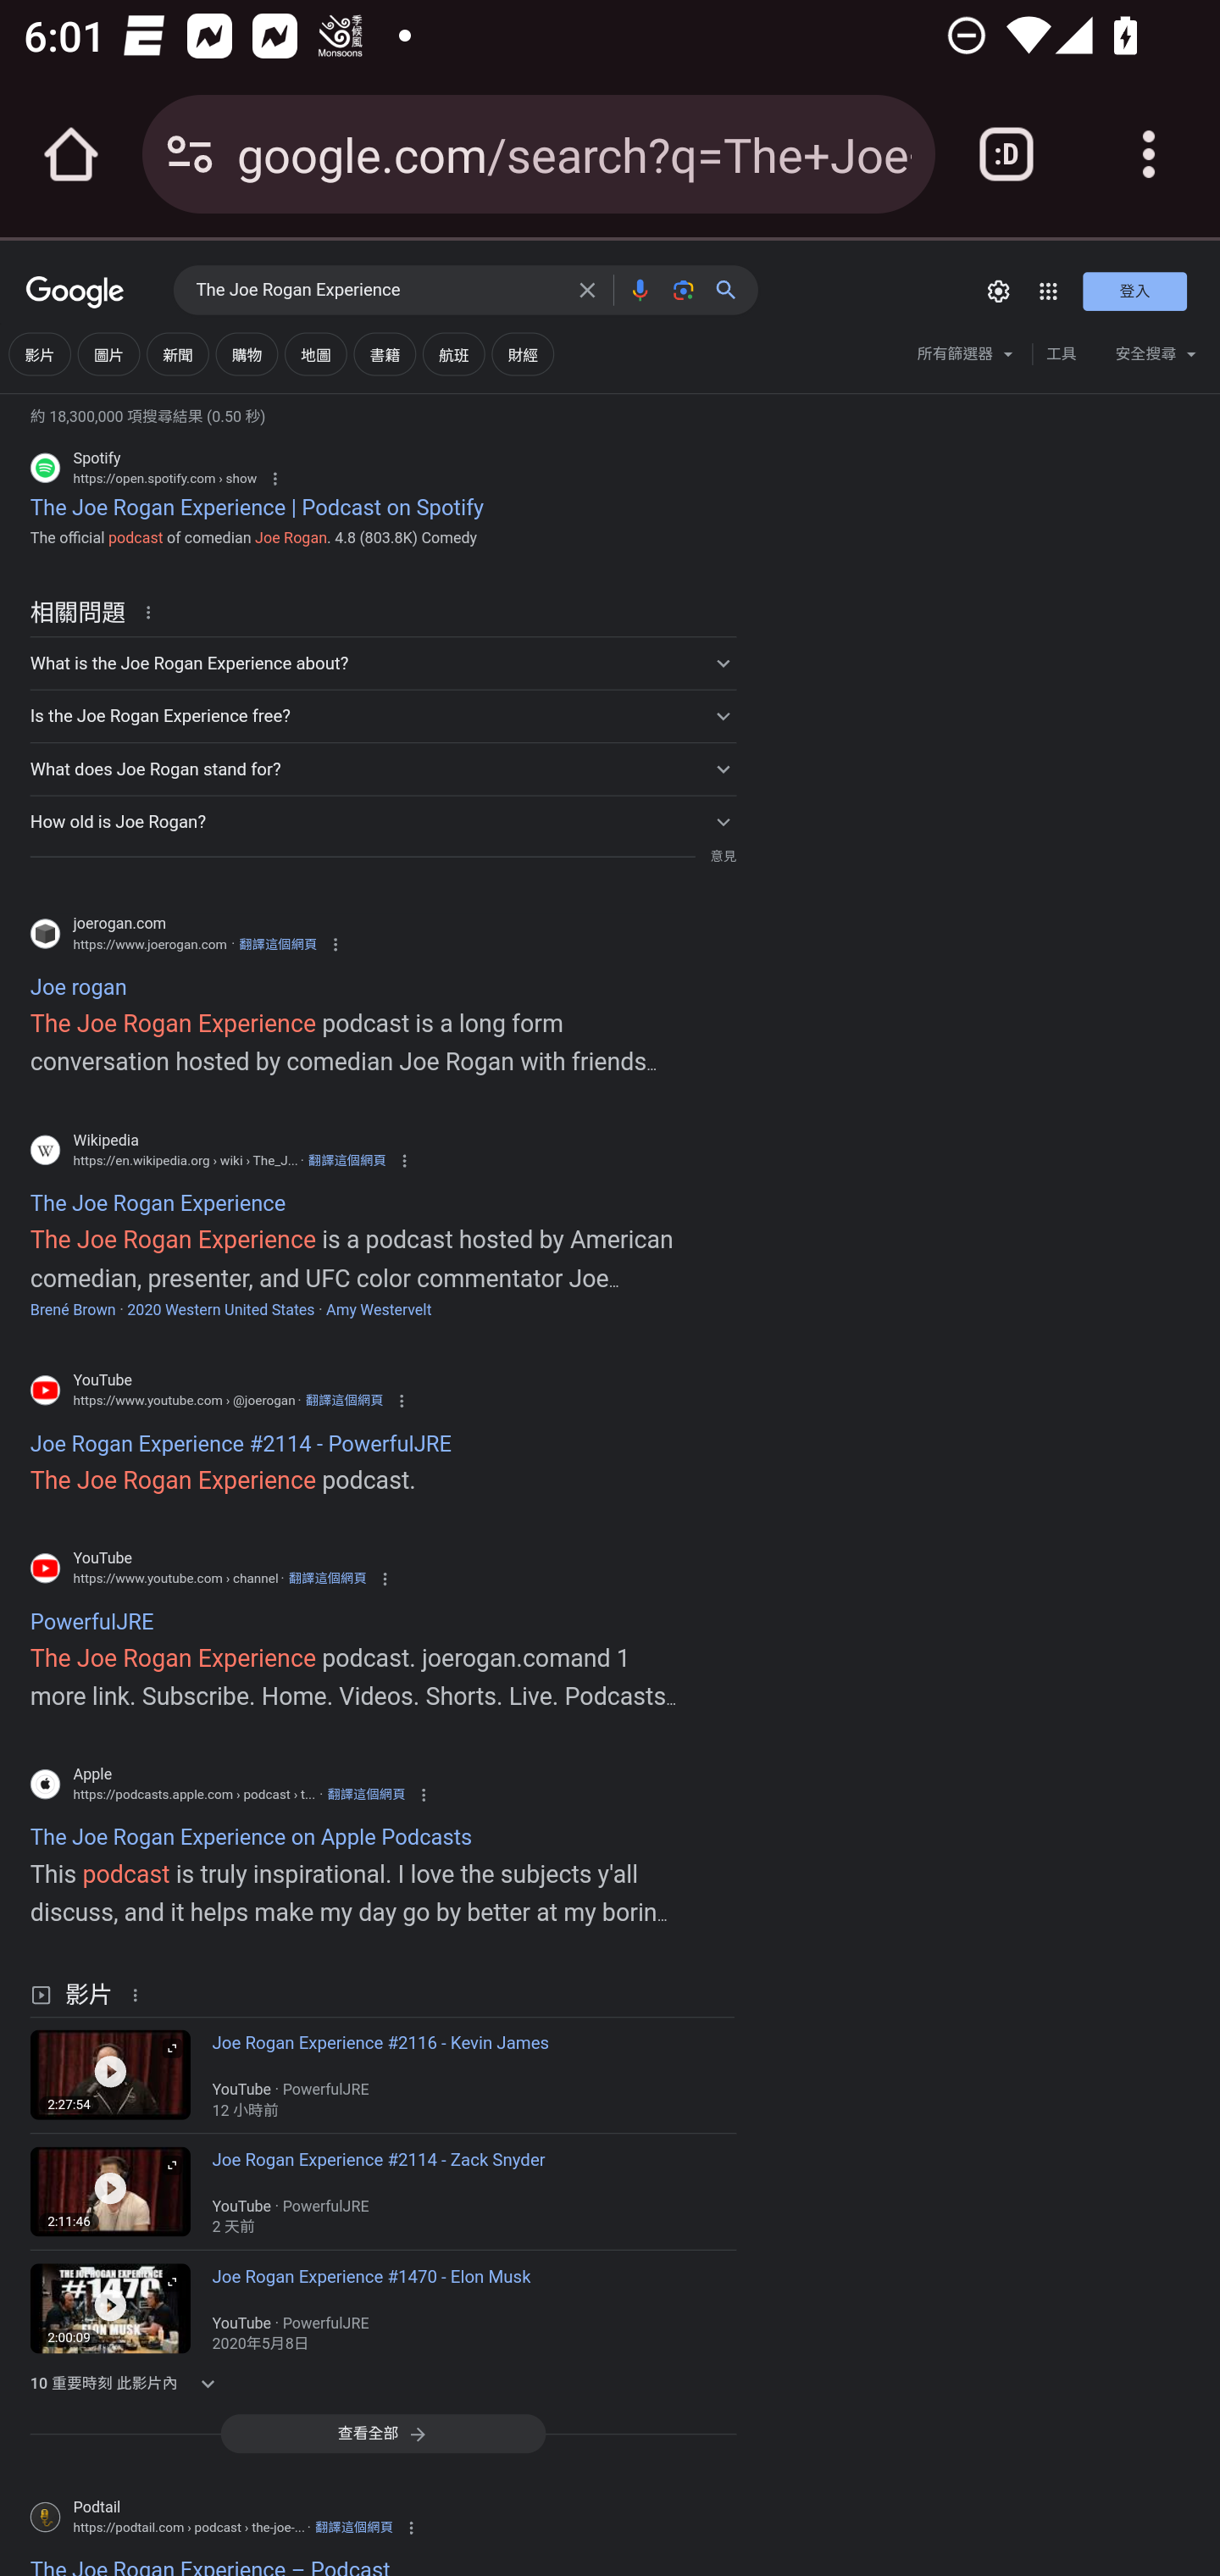 This screenshot has height=2576, width=1220. I want to click on Switch or close tabs, so click(1006, 154).